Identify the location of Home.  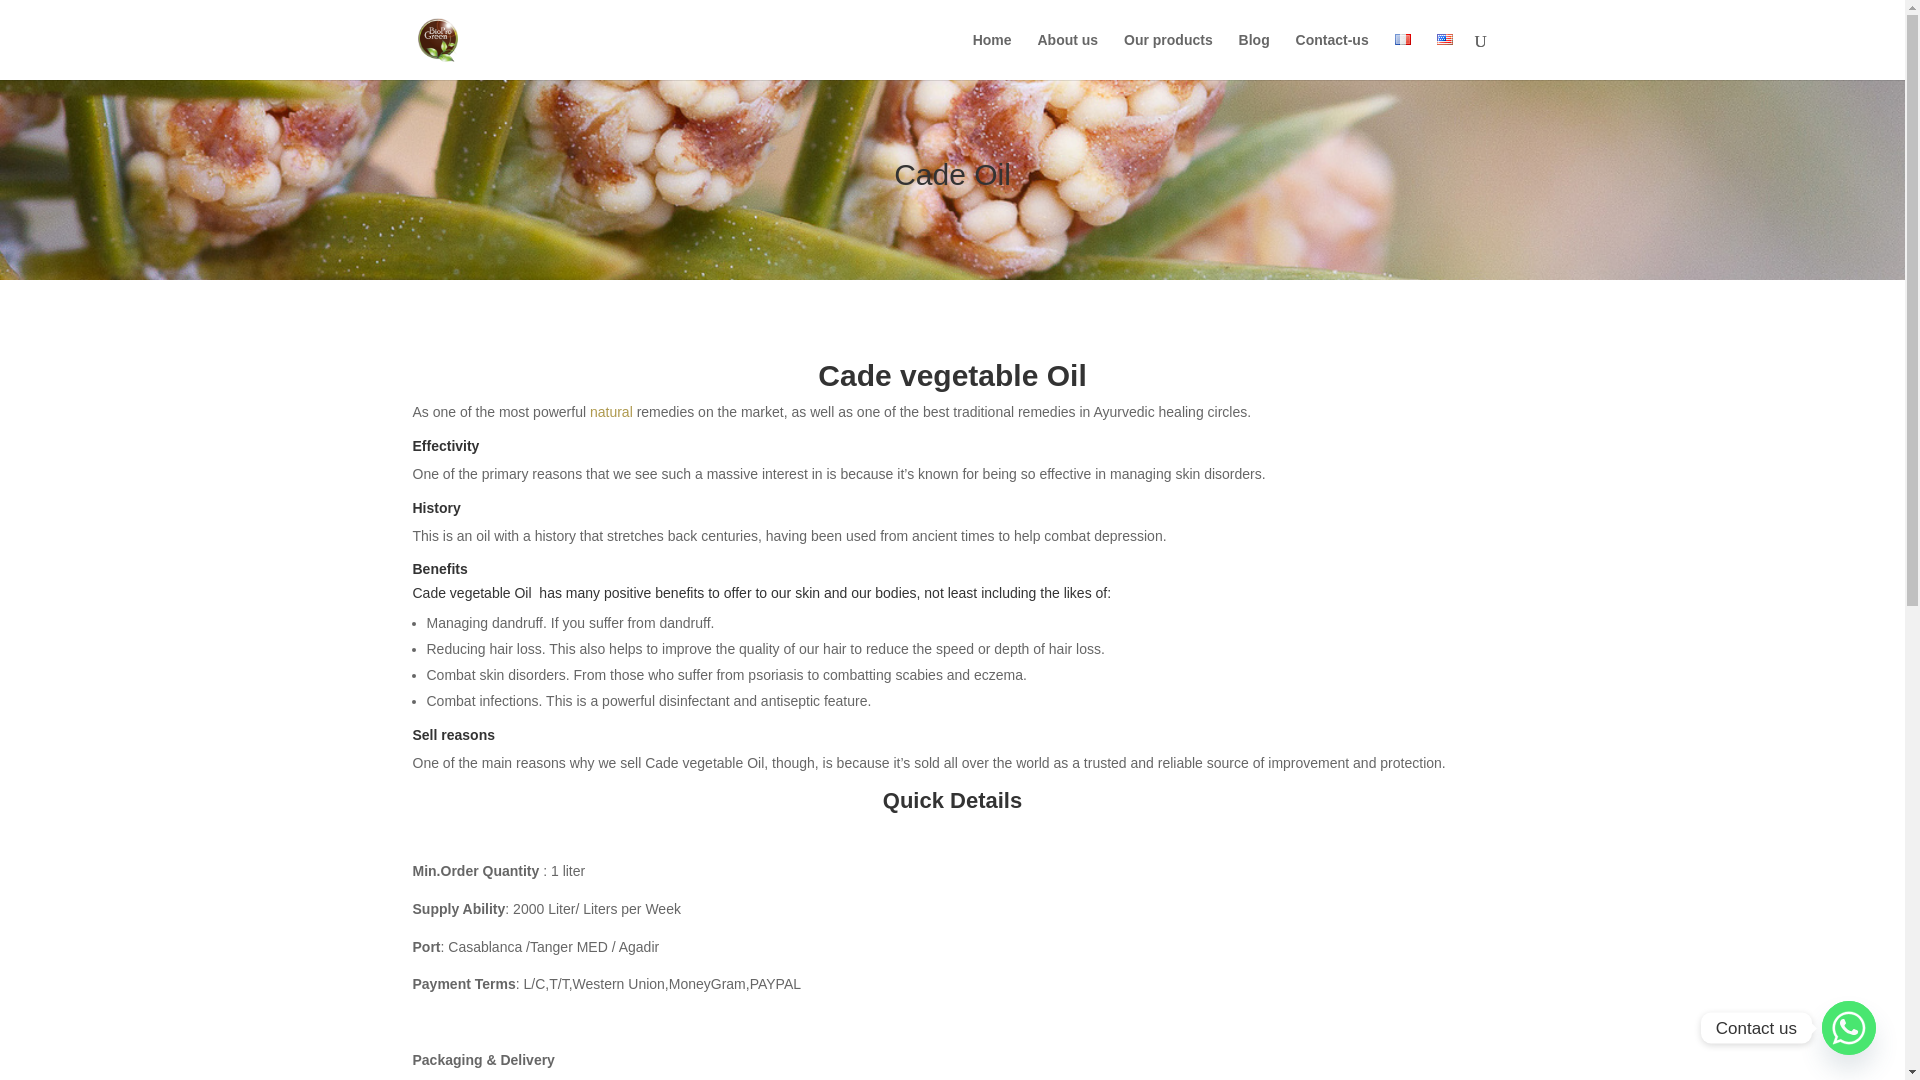
(992, 56).